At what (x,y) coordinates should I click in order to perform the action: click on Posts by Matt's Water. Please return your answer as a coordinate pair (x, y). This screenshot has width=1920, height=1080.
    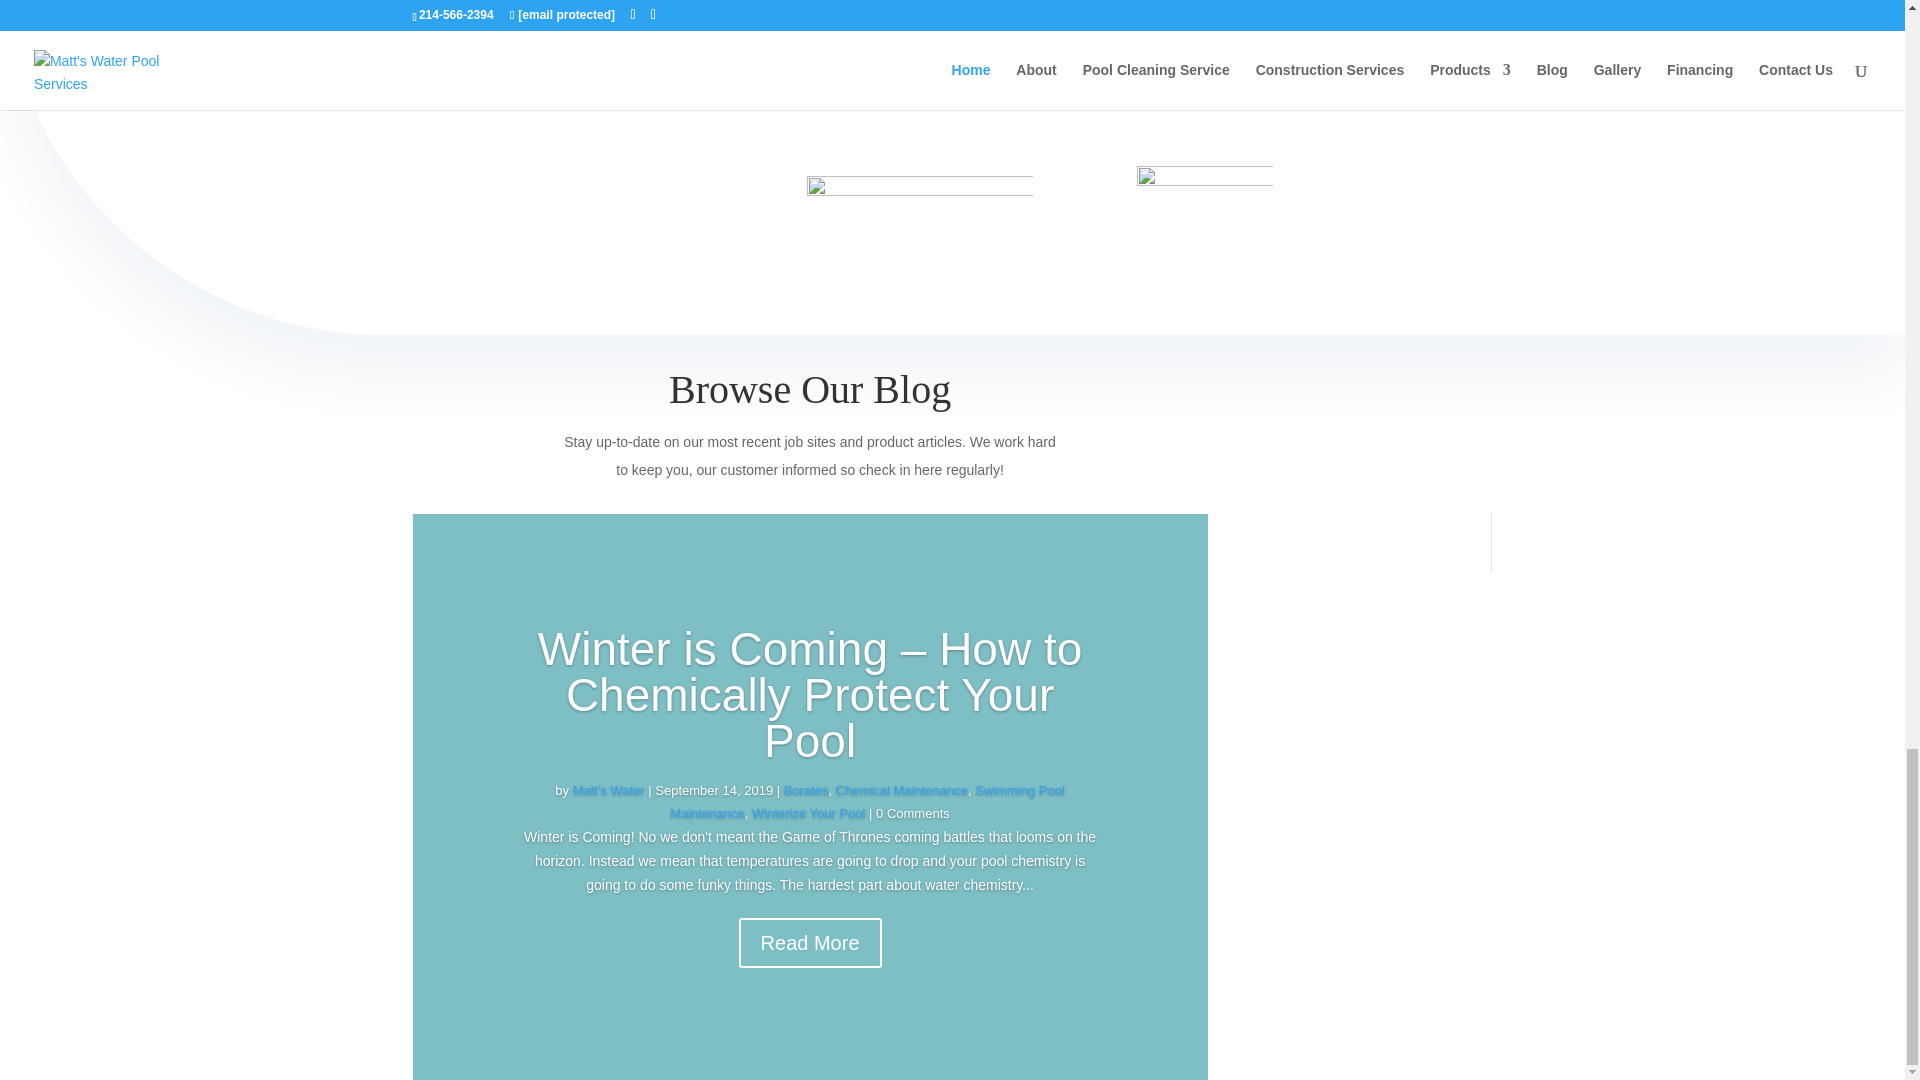
    Looking at the image, I should click on (608, 790).